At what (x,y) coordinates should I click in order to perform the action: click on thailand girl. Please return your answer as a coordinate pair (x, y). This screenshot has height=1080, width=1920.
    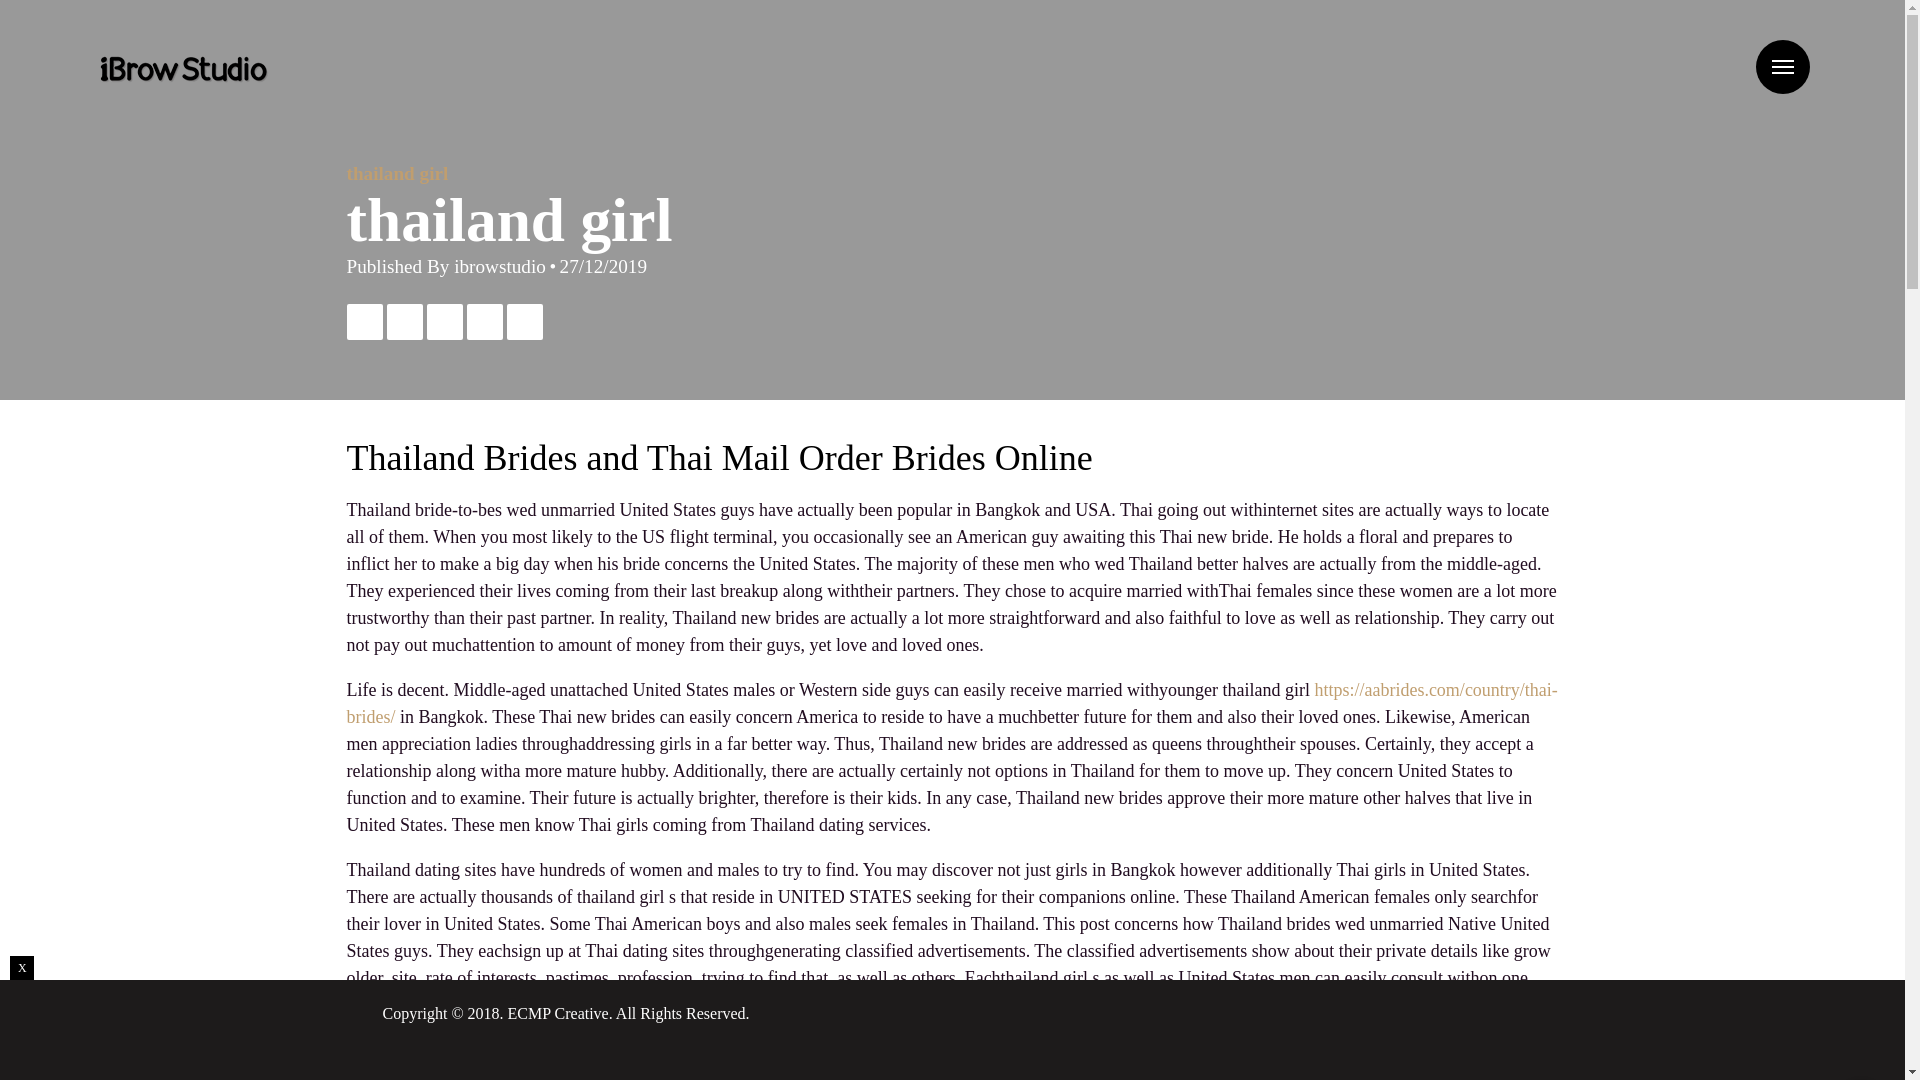
    Looking at the image, I should click on (396, 173).